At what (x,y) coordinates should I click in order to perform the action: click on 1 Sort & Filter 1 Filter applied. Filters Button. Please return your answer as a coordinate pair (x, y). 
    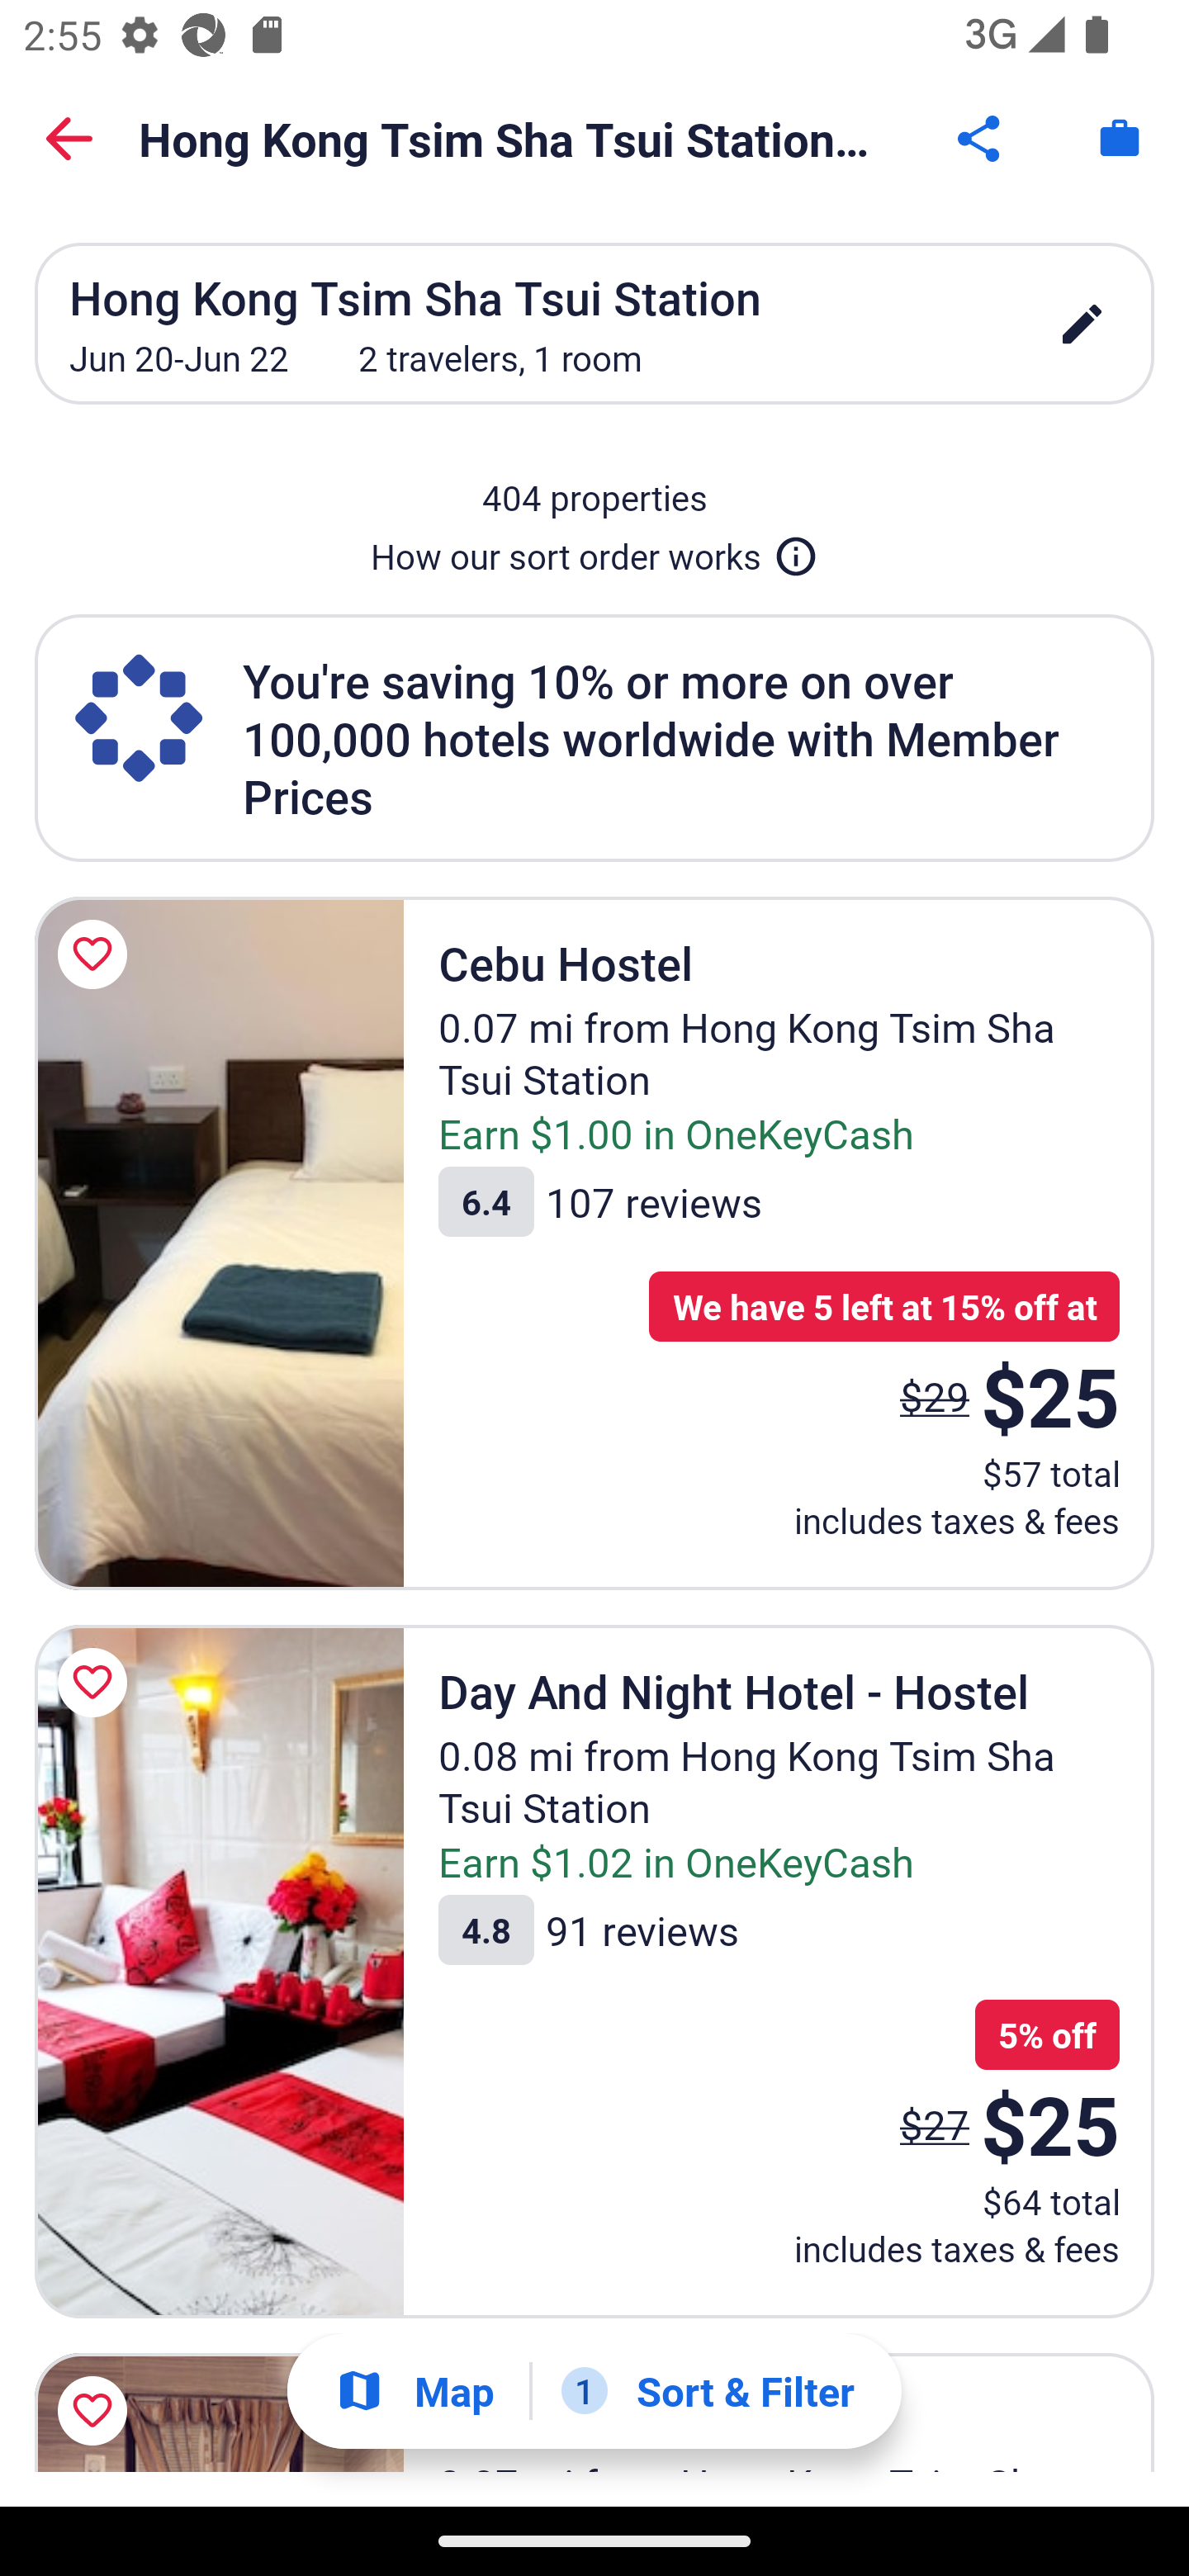
    Looking at the image, I should click on (708, 2391).